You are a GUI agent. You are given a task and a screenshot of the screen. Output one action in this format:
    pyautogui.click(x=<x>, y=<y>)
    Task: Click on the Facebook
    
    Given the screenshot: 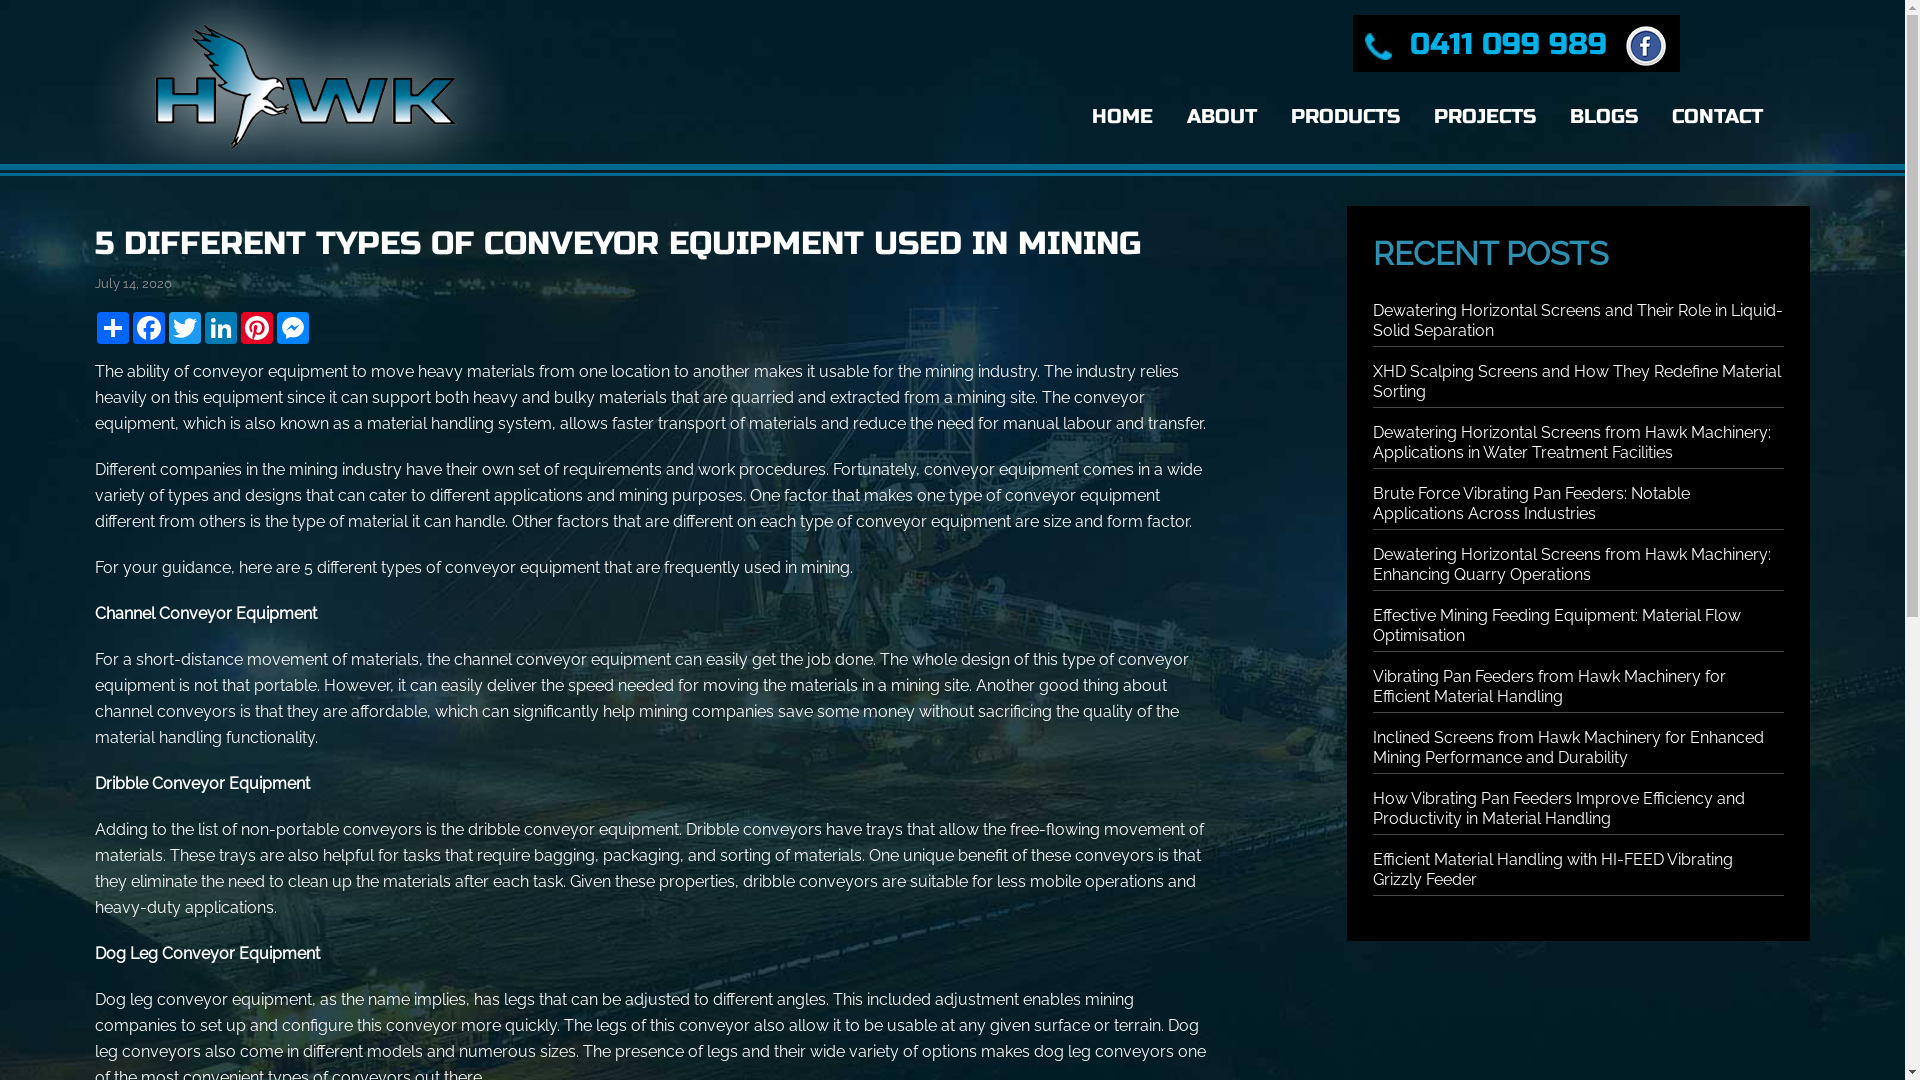 What is the action you would take?
    pyautogui.click(x=149, y=328)
    